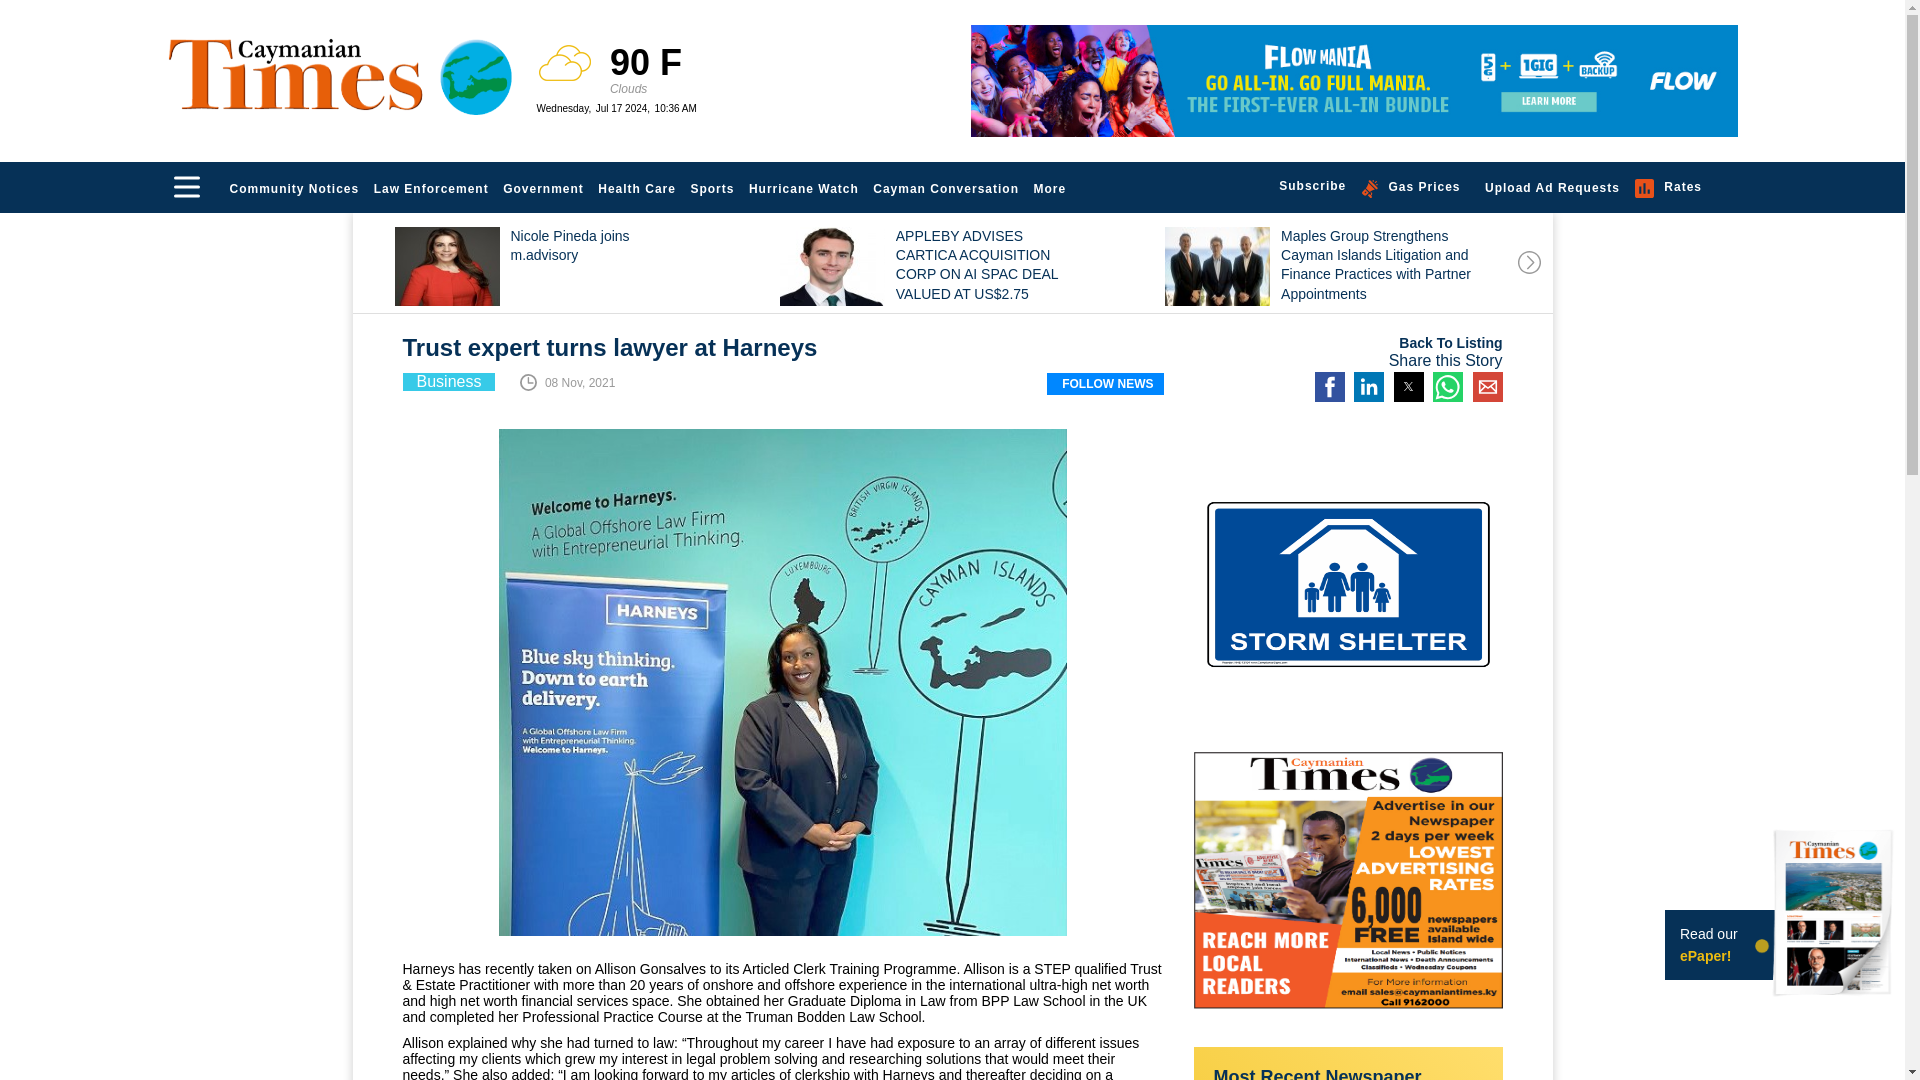  Describe the element at coordinates (712, 188) in the screenshot. I see `Sports` at that location.